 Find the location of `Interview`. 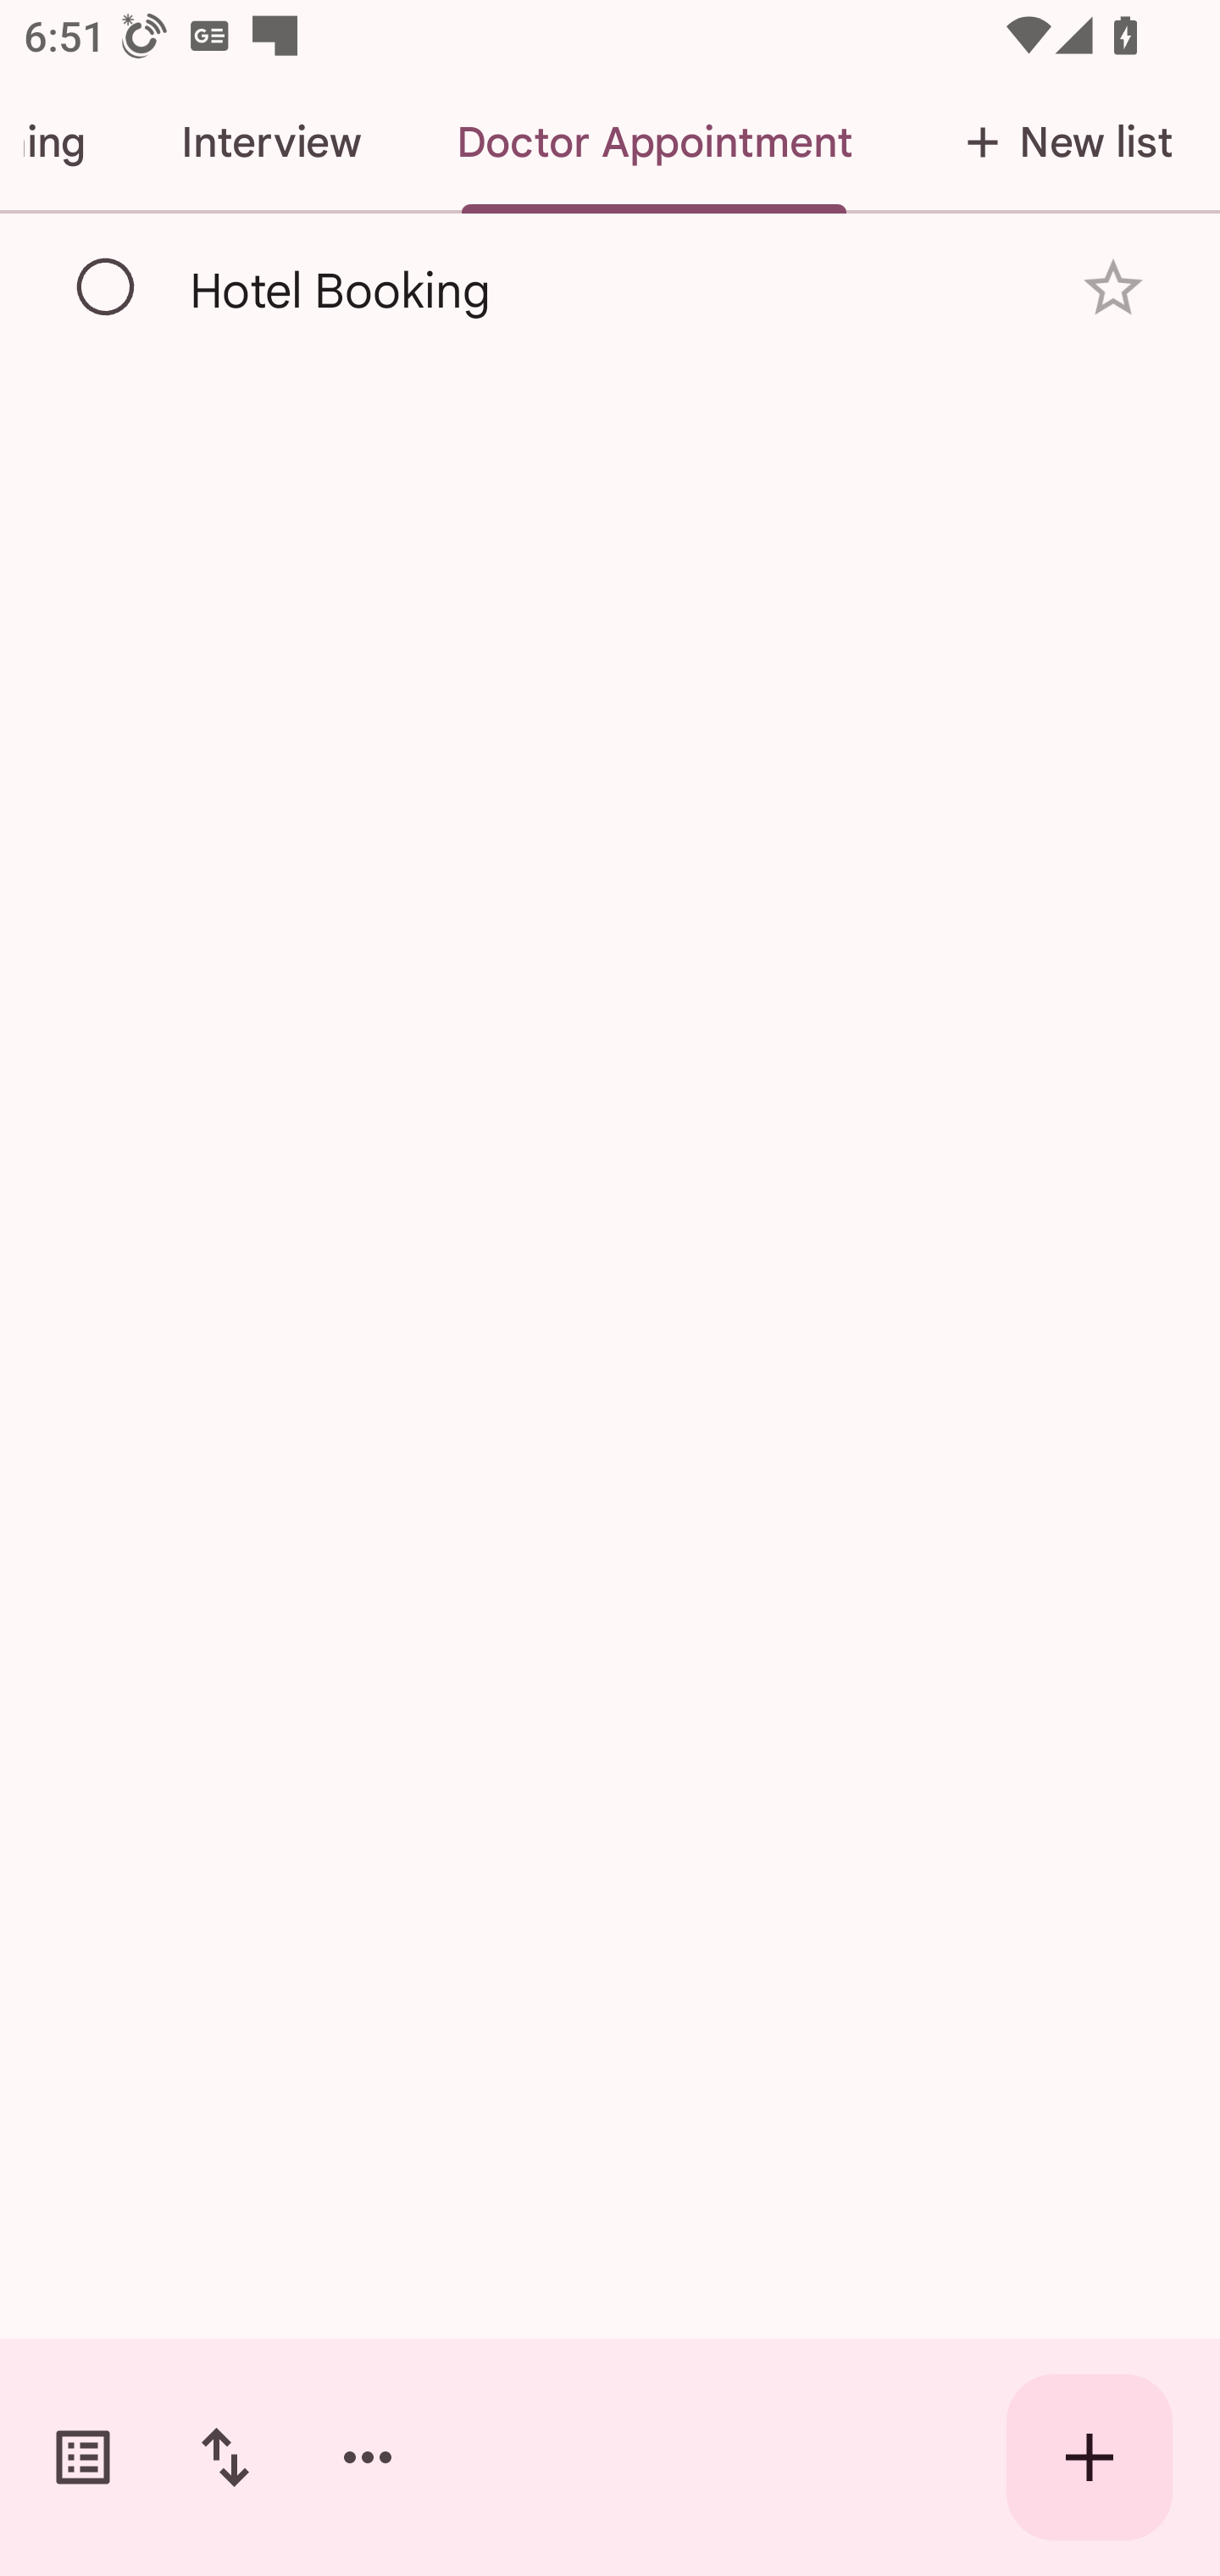

Interview is located at coordinates (270, 142).